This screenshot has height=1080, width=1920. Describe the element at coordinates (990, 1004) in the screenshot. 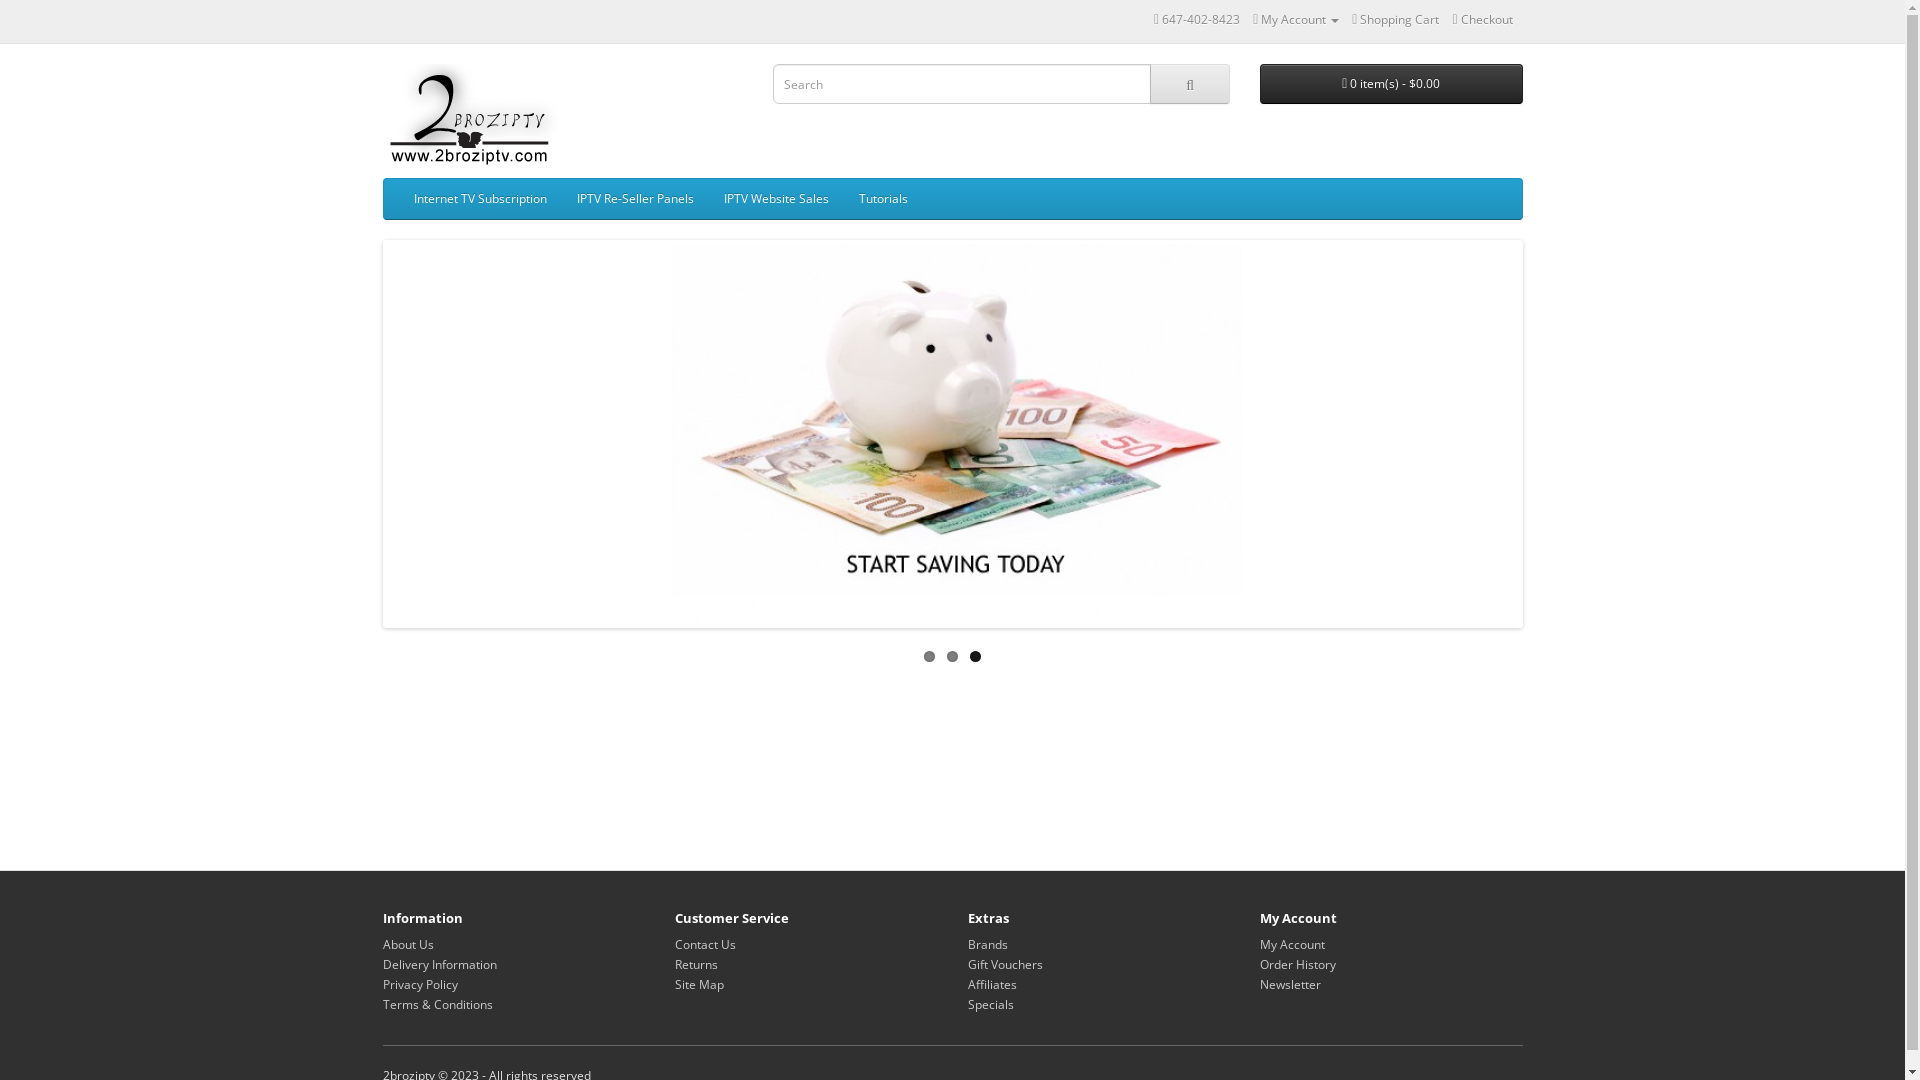

I see `Specials` at that location.